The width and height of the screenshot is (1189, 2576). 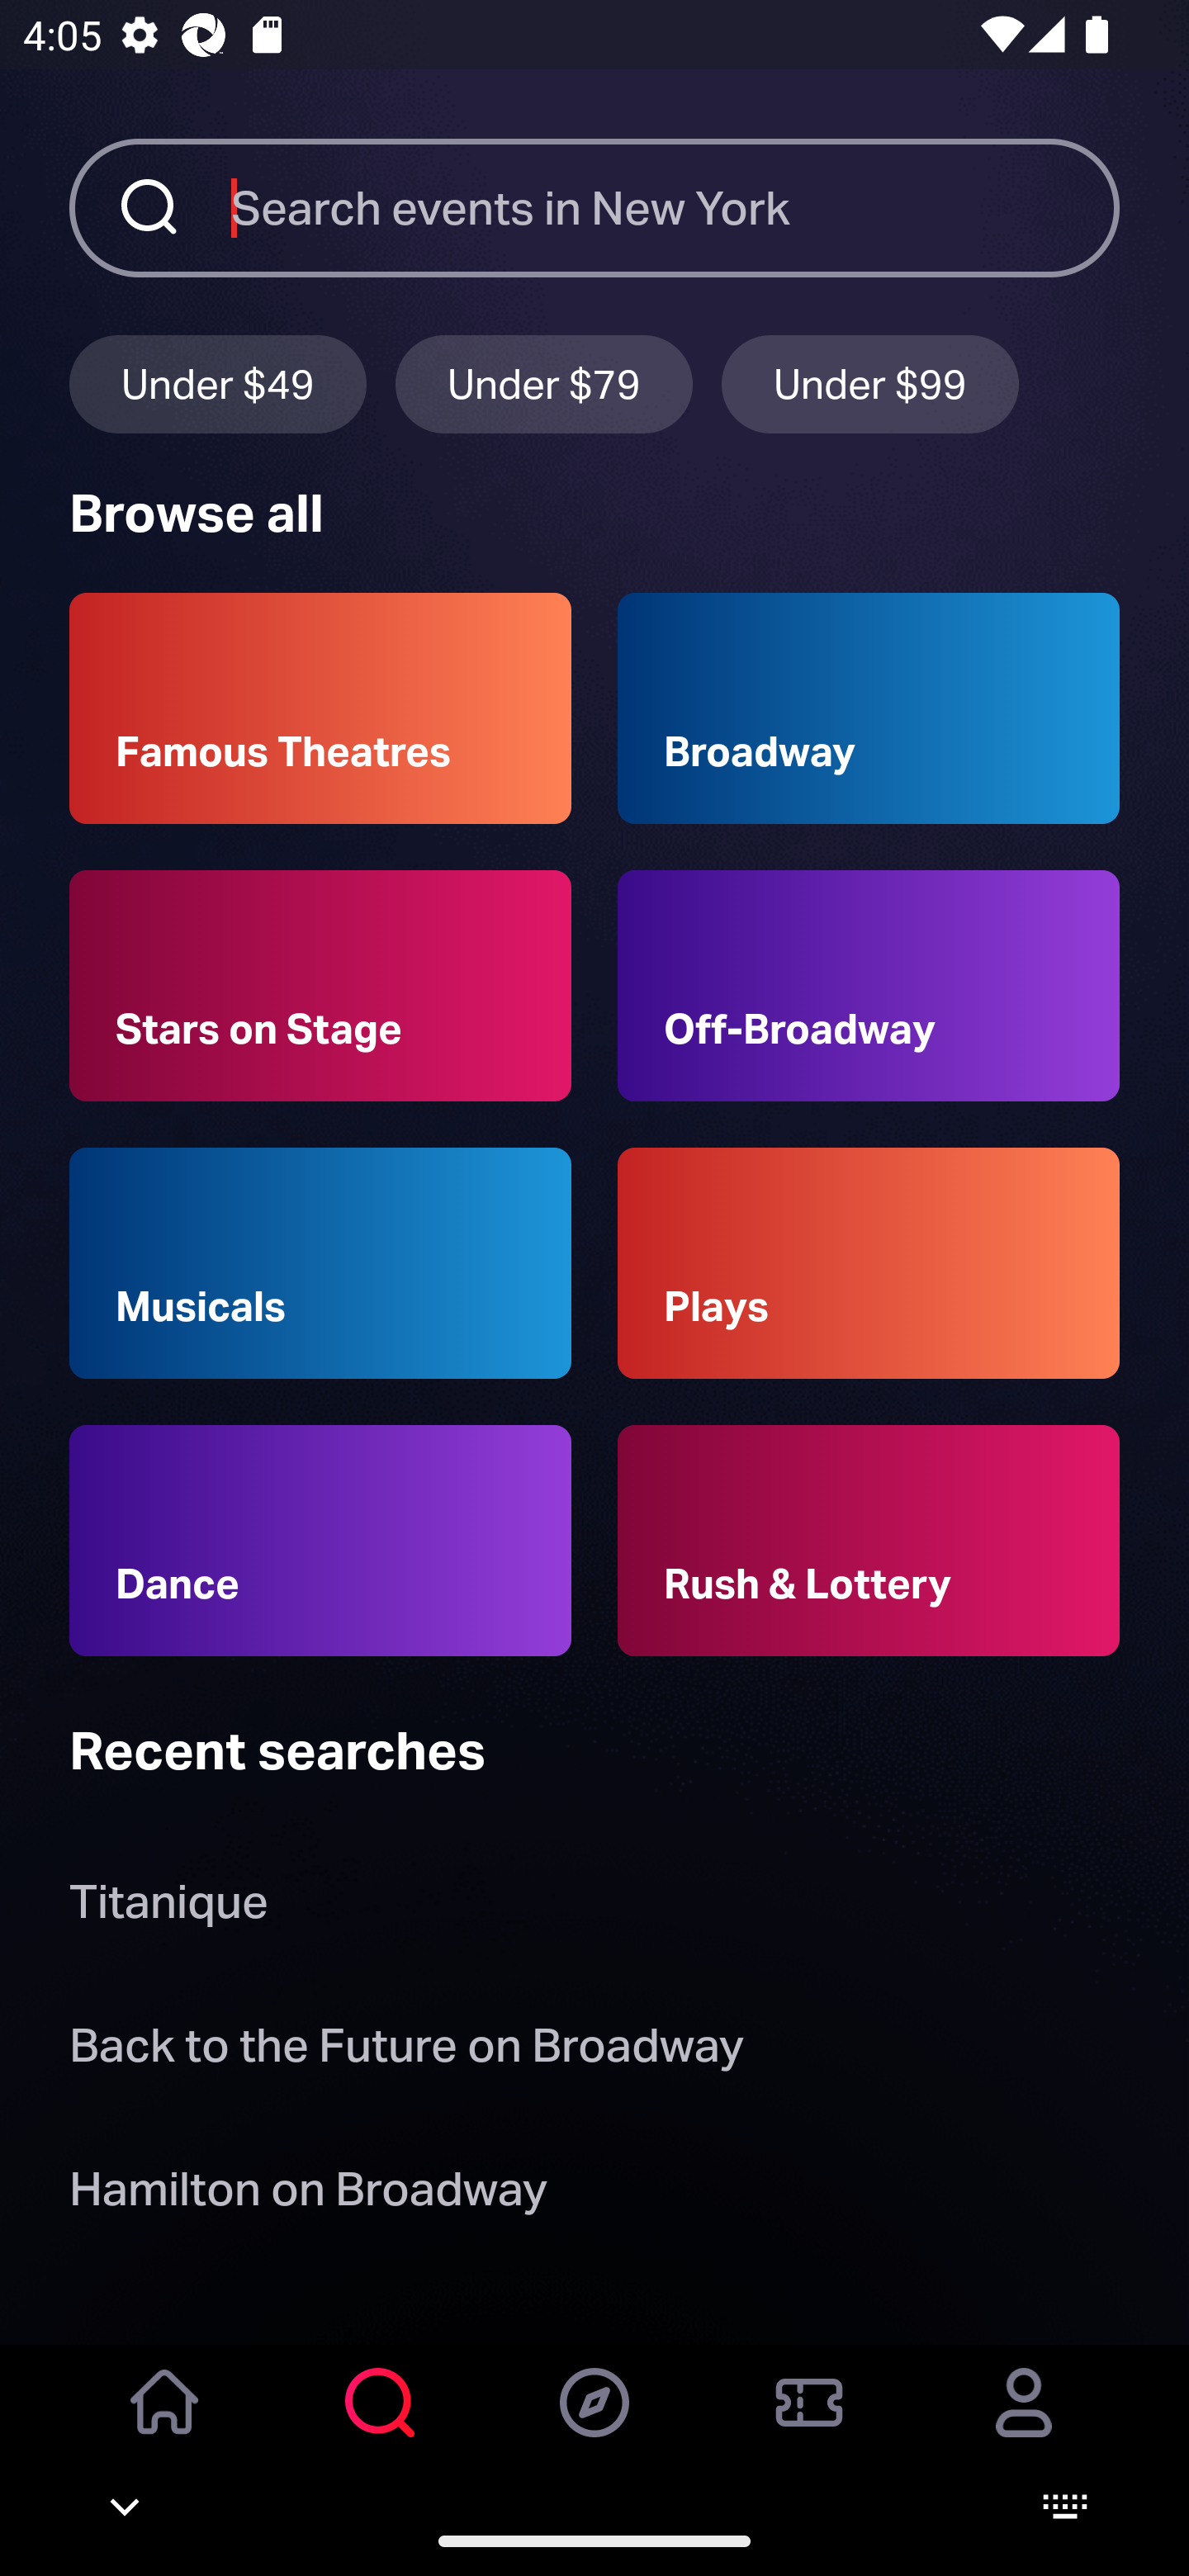 What do you see at coordinates (870, 383) in the screenshot?
I see `Under $99` at bounding box center [870, 383].